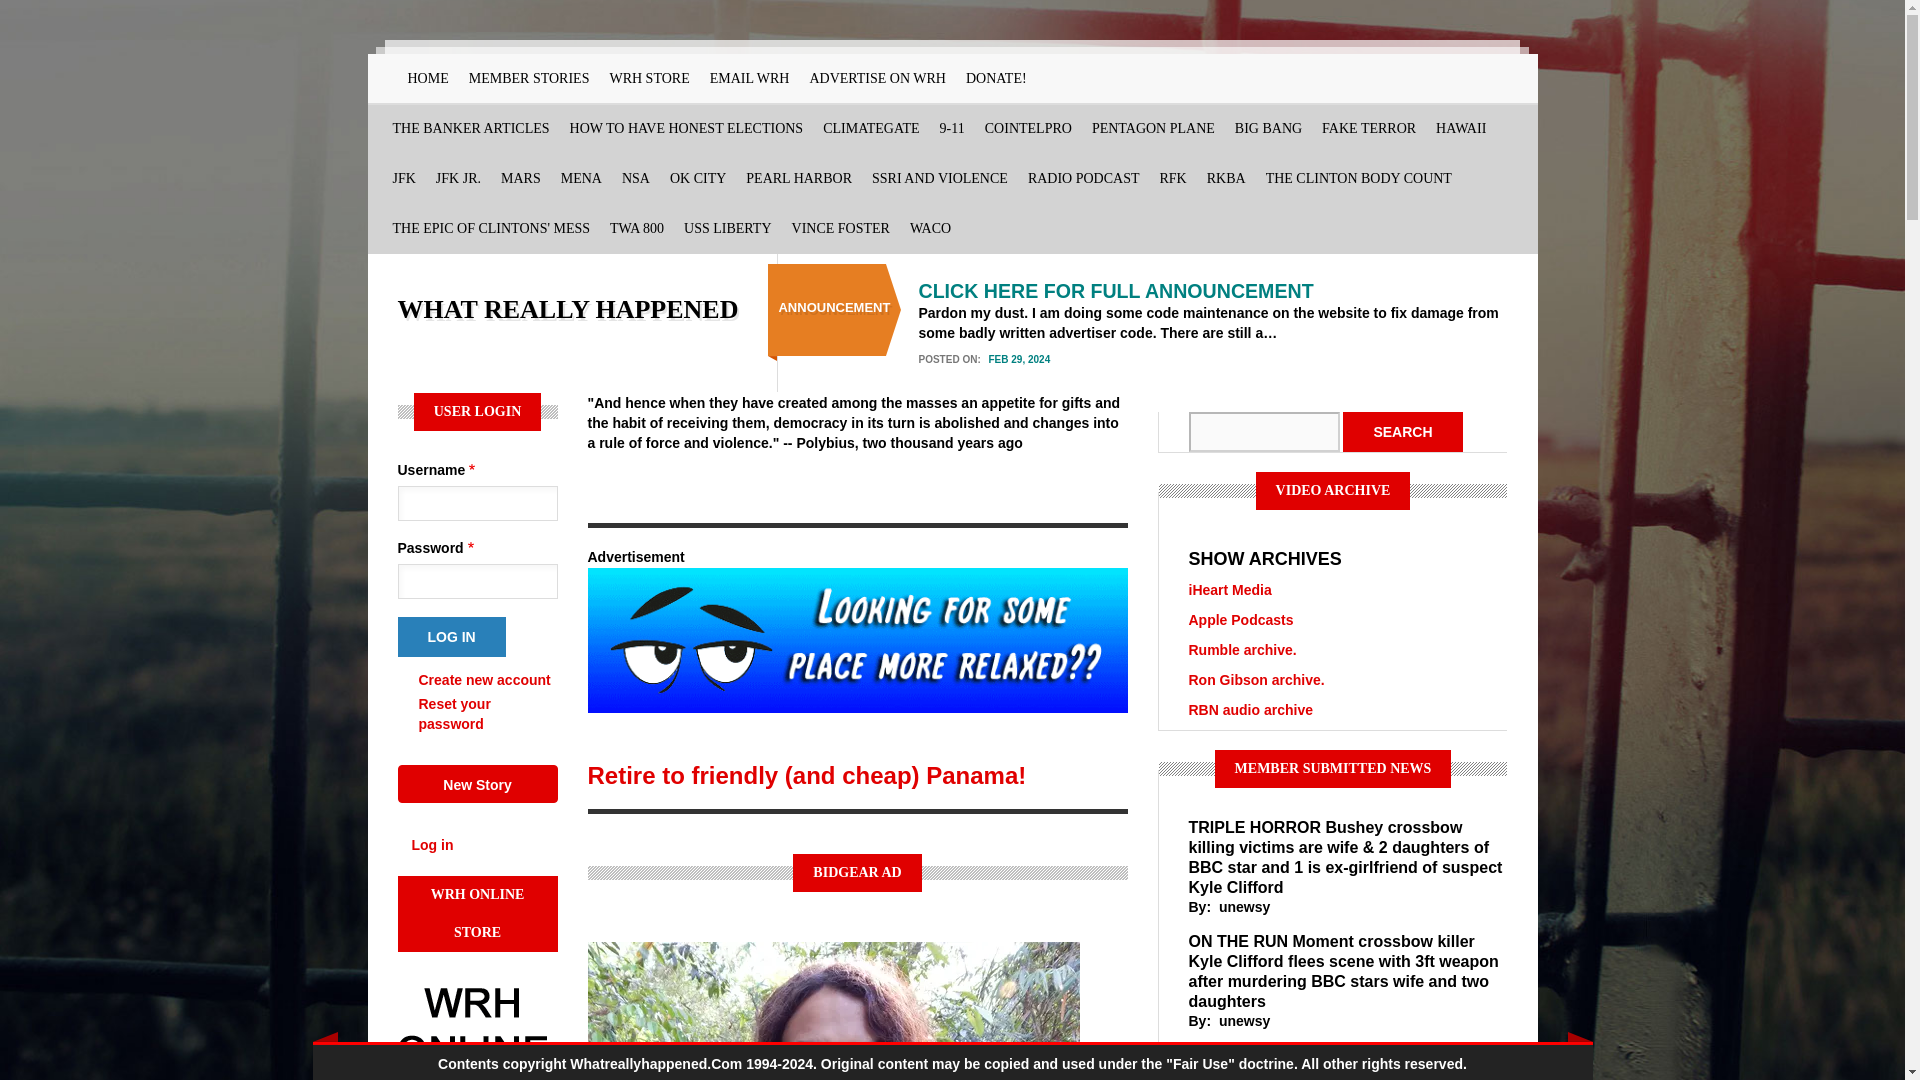 The height and width of the screenshot is (1080, 1920). What do you see at coordinates (750, 78) in the screenshot?
I see `EMAIL WRH` at bounding box center [750, 78].